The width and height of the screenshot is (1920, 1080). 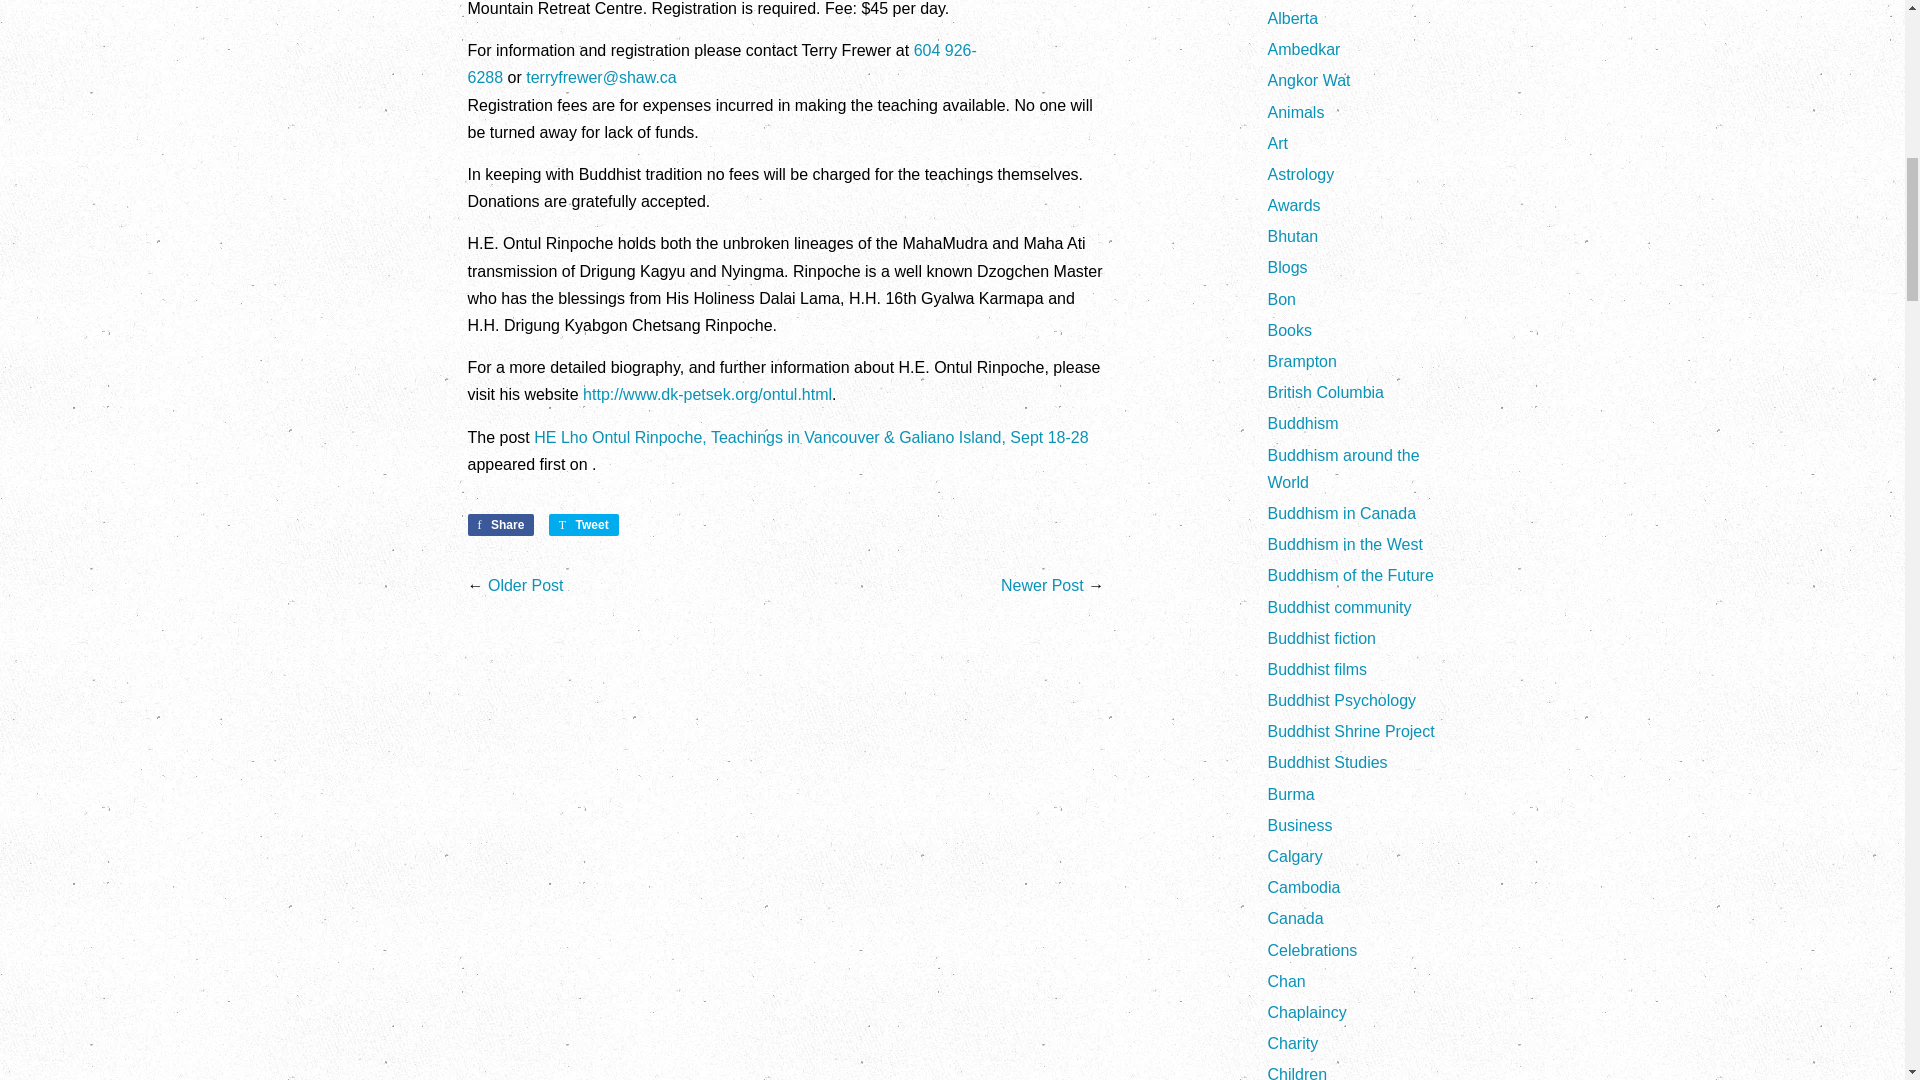 I want to click on Show articles tagged Astrology, so click(x=1300, y=174).